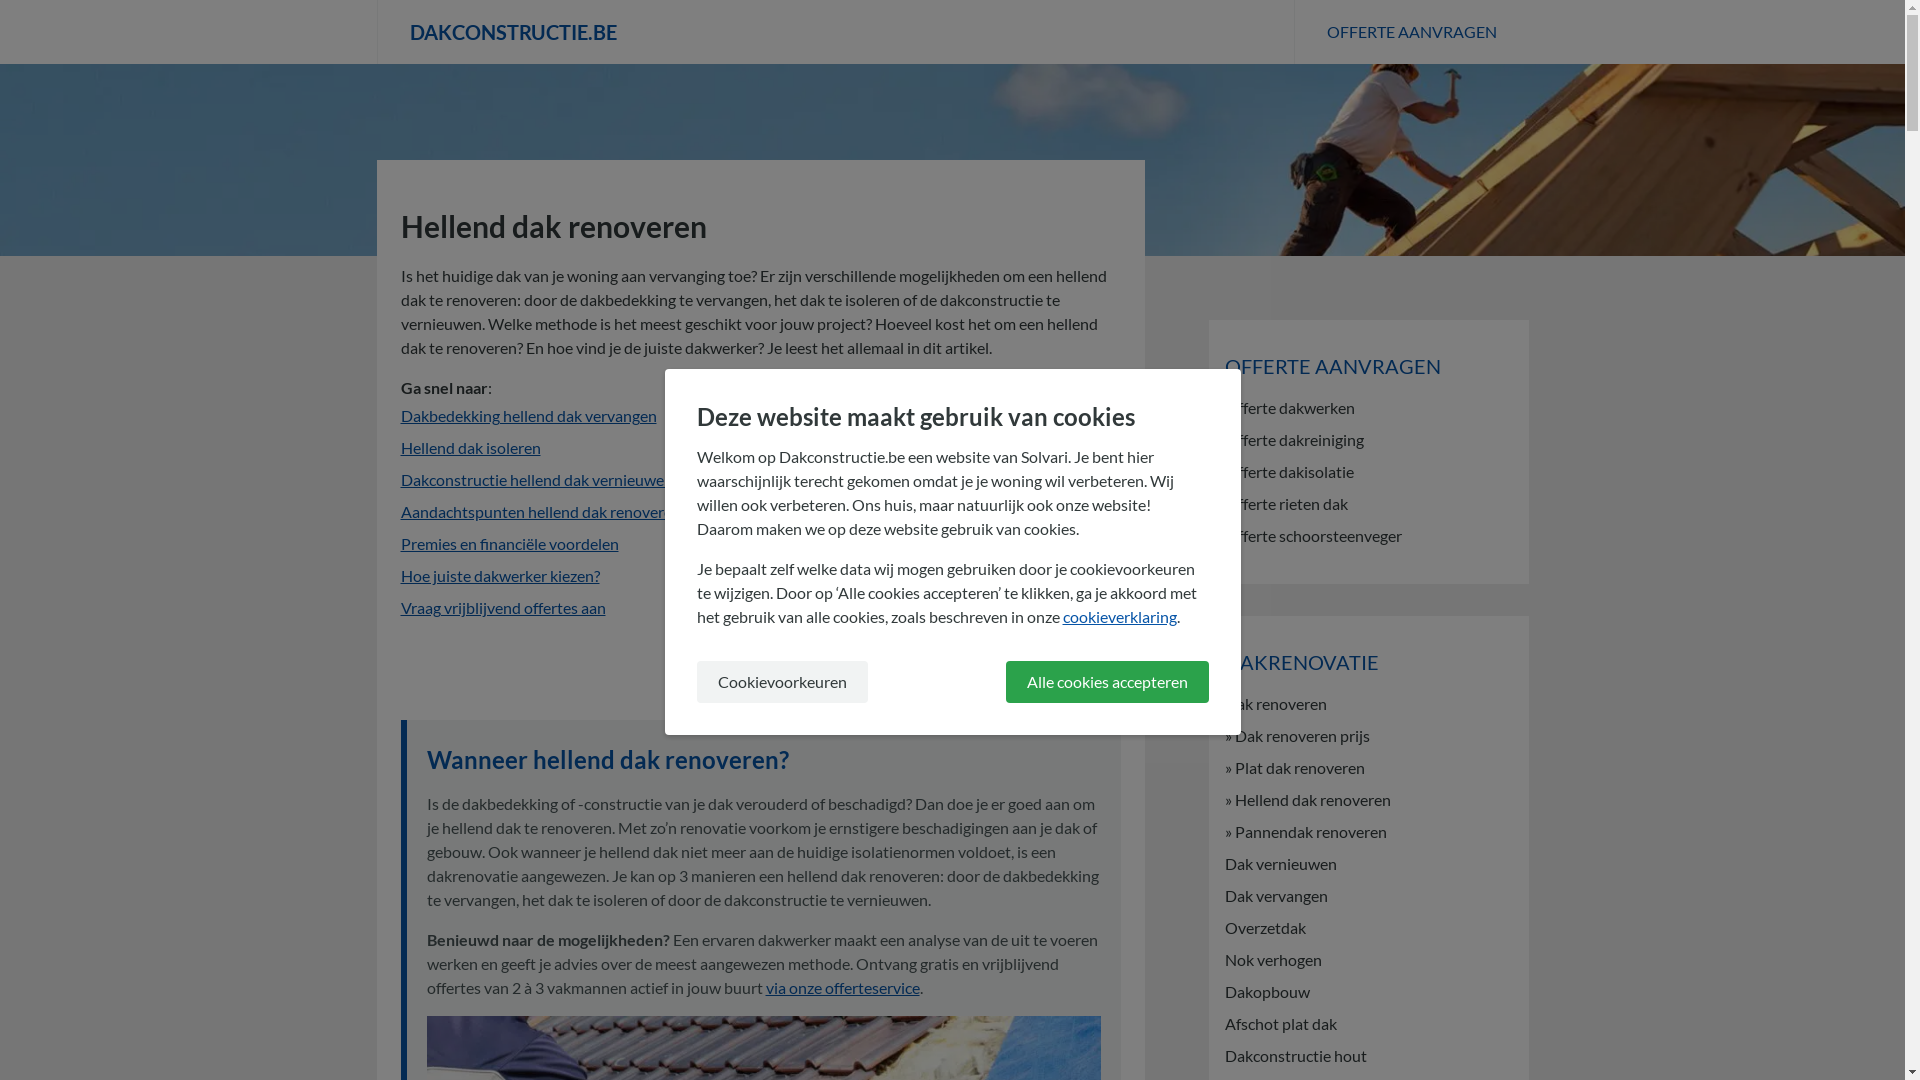 The image size is (1920, 1080). I want to click on Cookievoorkeuren, so click(782, 682).